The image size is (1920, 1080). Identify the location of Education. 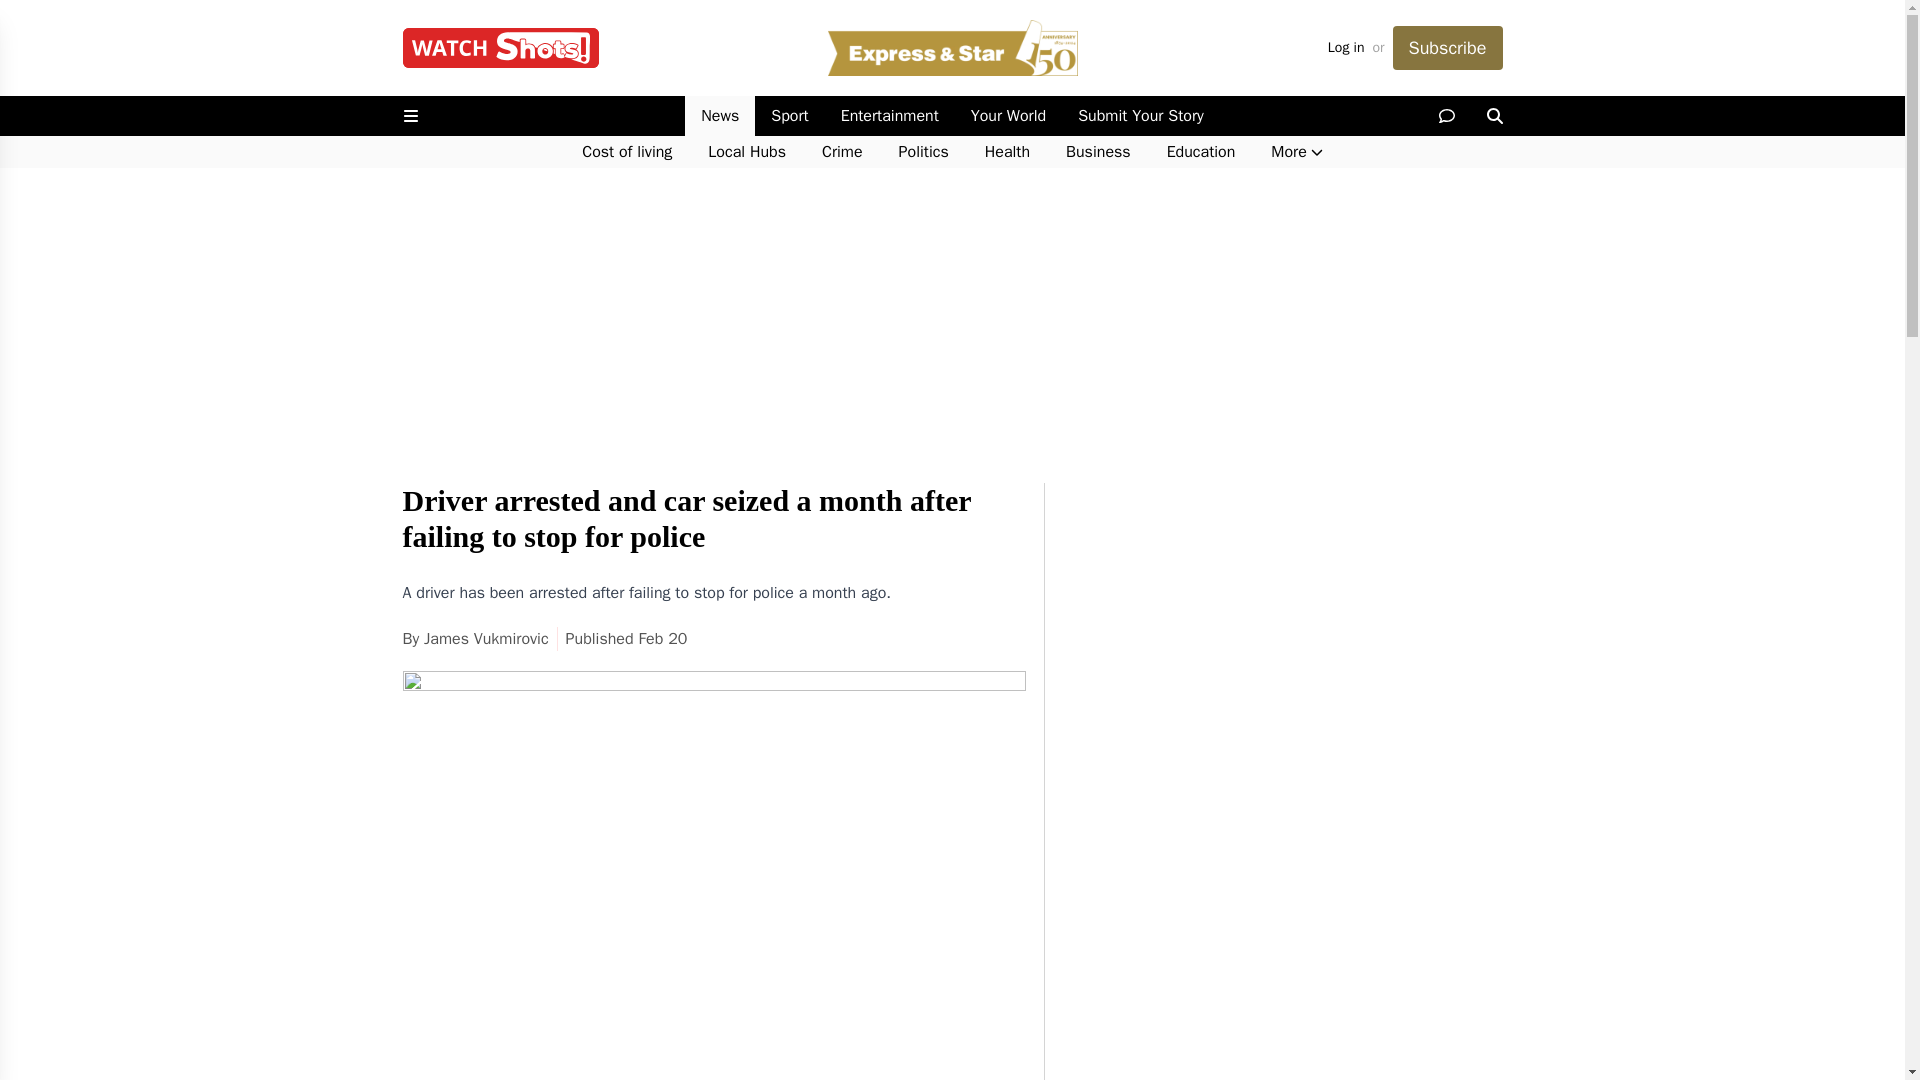
(1200, 152).